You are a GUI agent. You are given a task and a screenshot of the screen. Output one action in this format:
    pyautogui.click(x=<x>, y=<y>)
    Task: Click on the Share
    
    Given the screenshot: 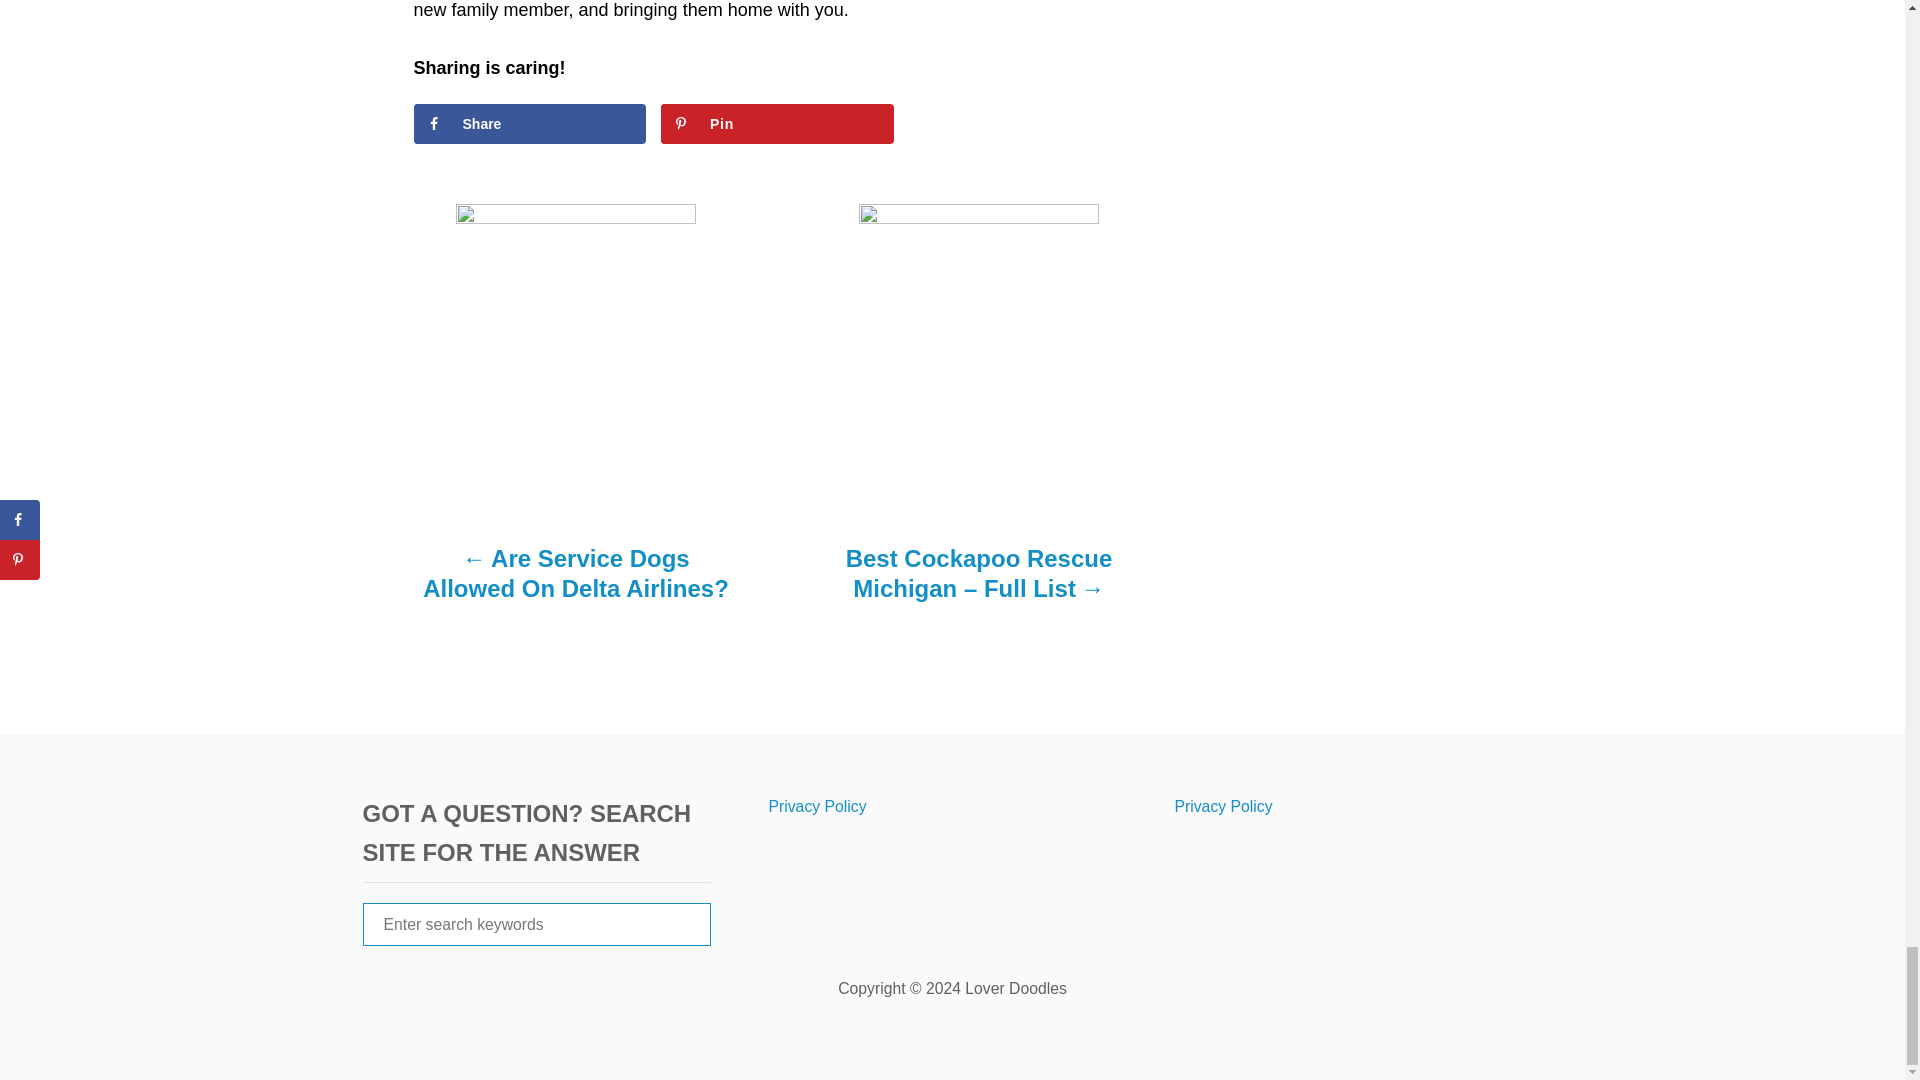 What is the action you would take?
    pyautogui.click(x=530, y=123)
    